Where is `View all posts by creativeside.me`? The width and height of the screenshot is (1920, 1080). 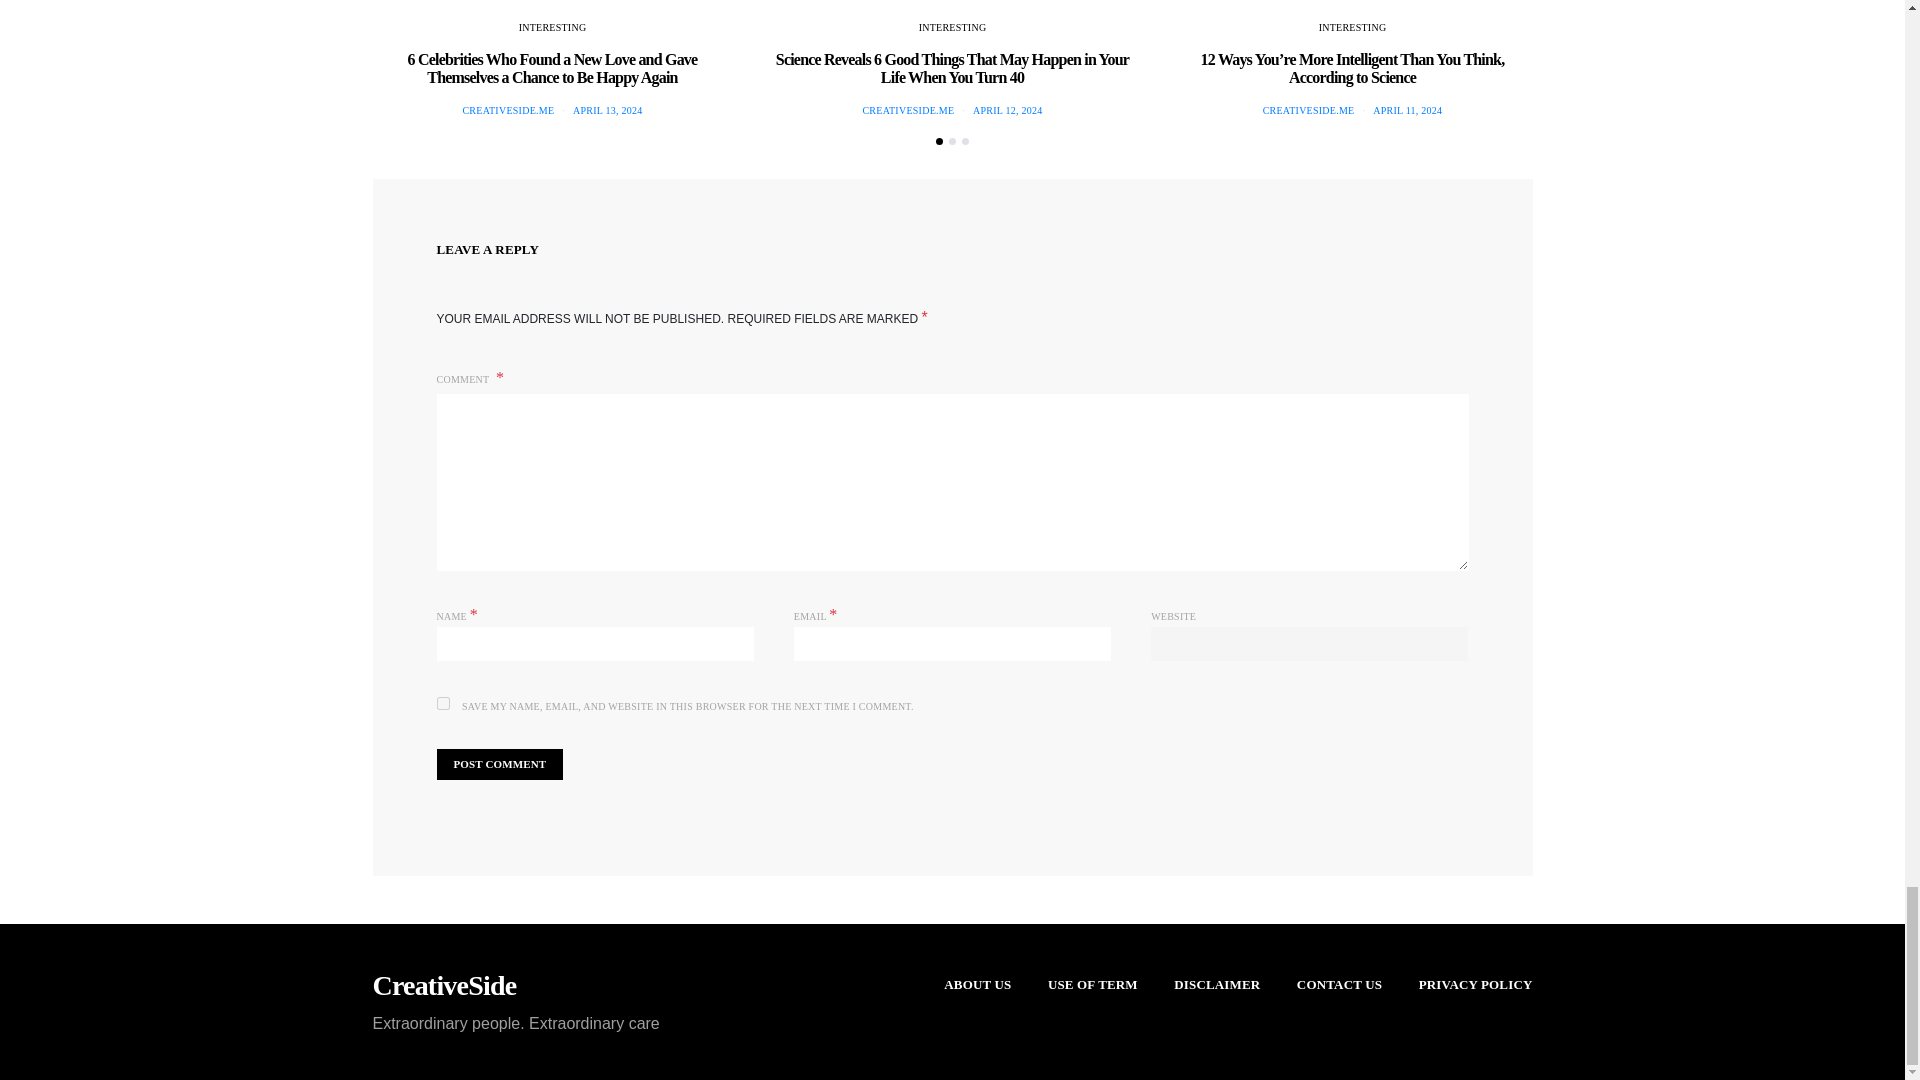
View all posts by creativeside.me is located at coordinates (1309, 110).